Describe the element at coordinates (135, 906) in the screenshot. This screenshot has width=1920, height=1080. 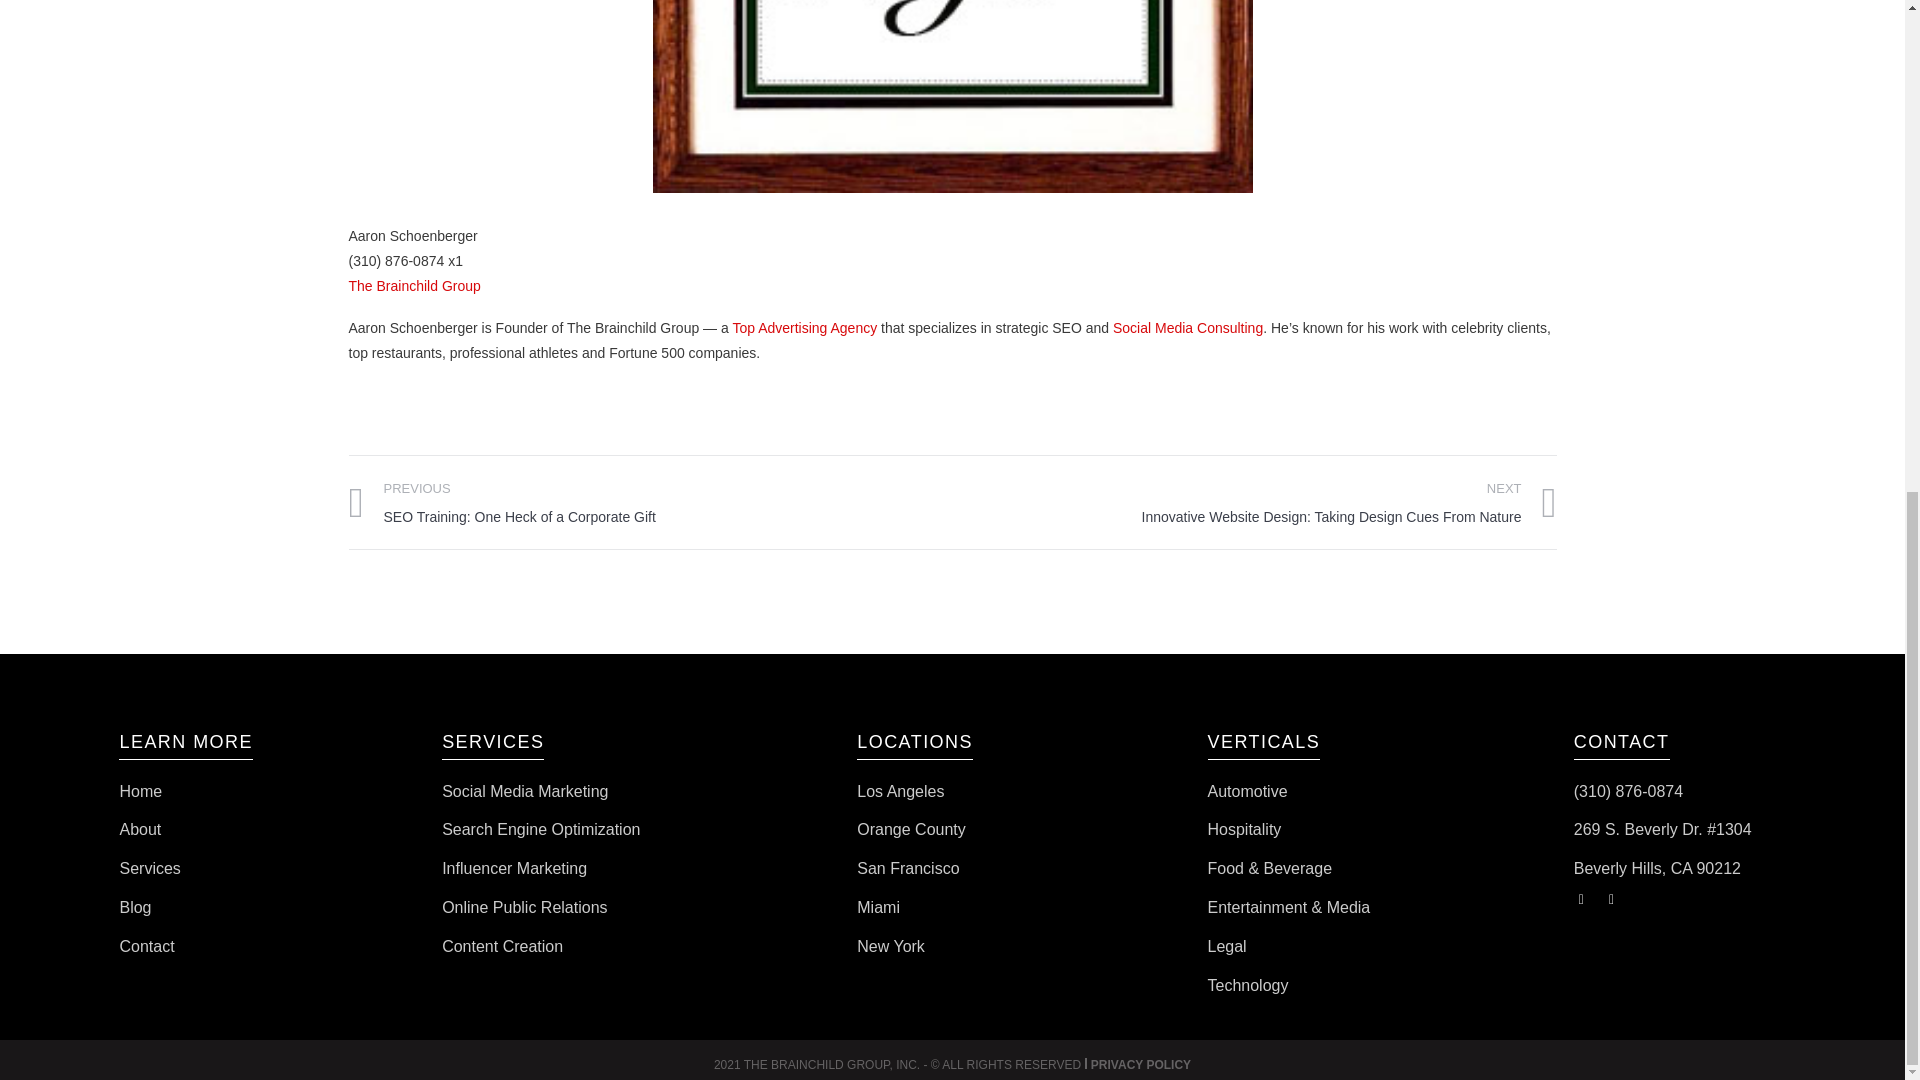
I see `Blog` at that location.